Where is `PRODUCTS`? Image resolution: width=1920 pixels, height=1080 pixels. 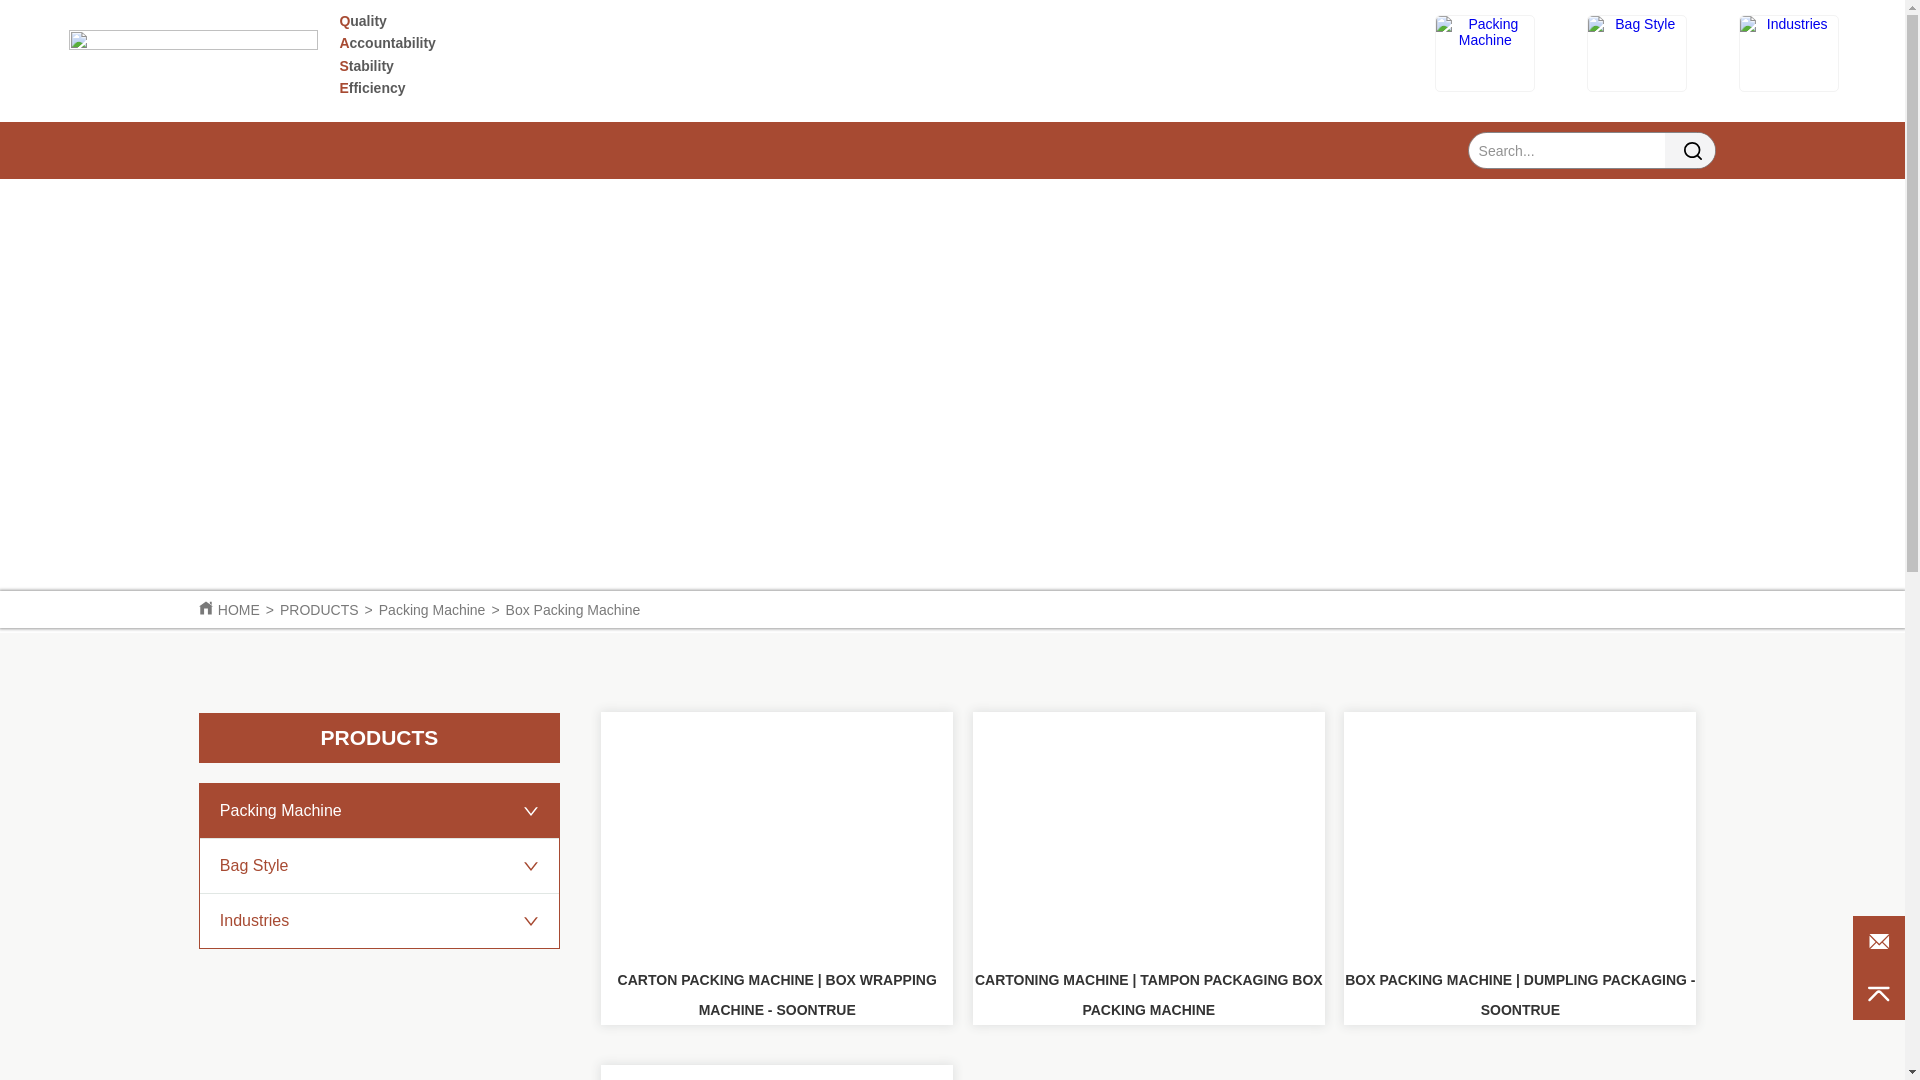 PRODUCTS is located at coordinates (320, 609).